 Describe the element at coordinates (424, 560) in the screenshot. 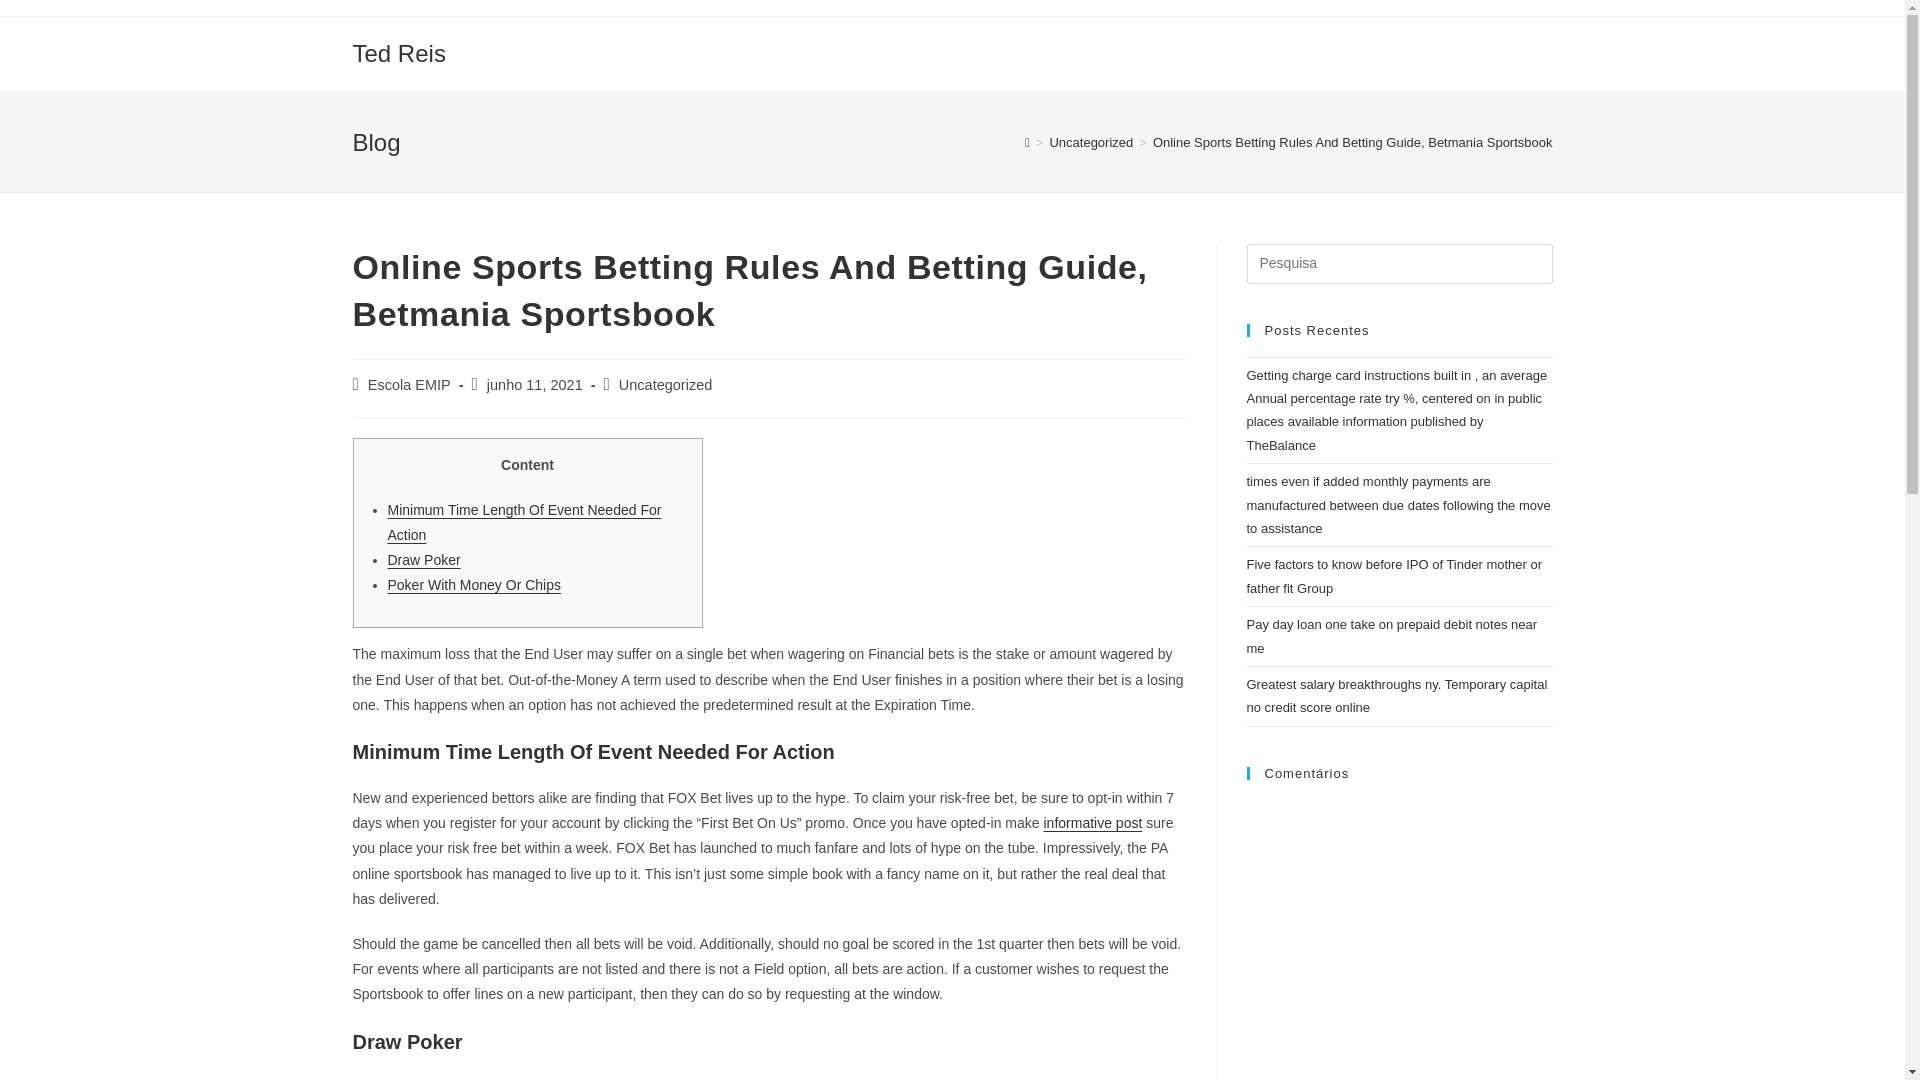

I see `Draw Poker` at that location.